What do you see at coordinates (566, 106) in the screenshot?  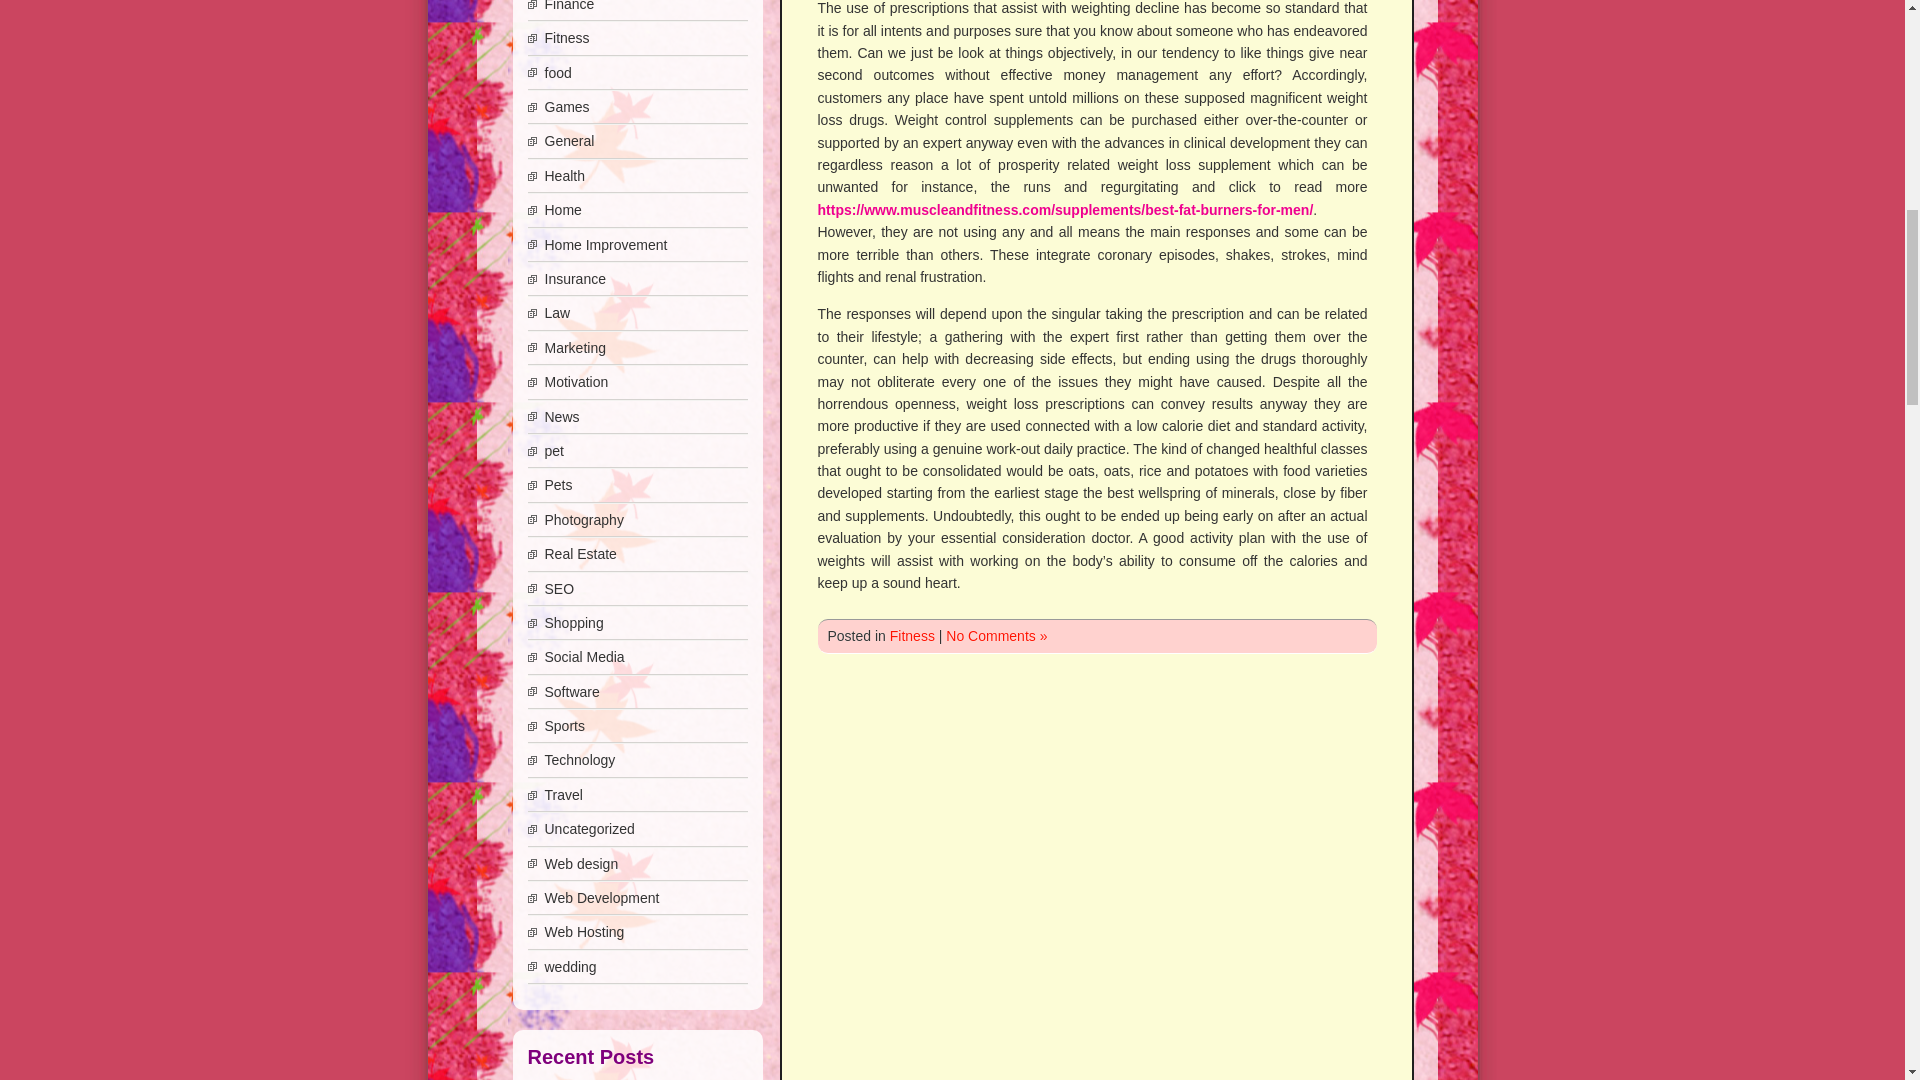 I see `Games` at bounding box center [566, 106].